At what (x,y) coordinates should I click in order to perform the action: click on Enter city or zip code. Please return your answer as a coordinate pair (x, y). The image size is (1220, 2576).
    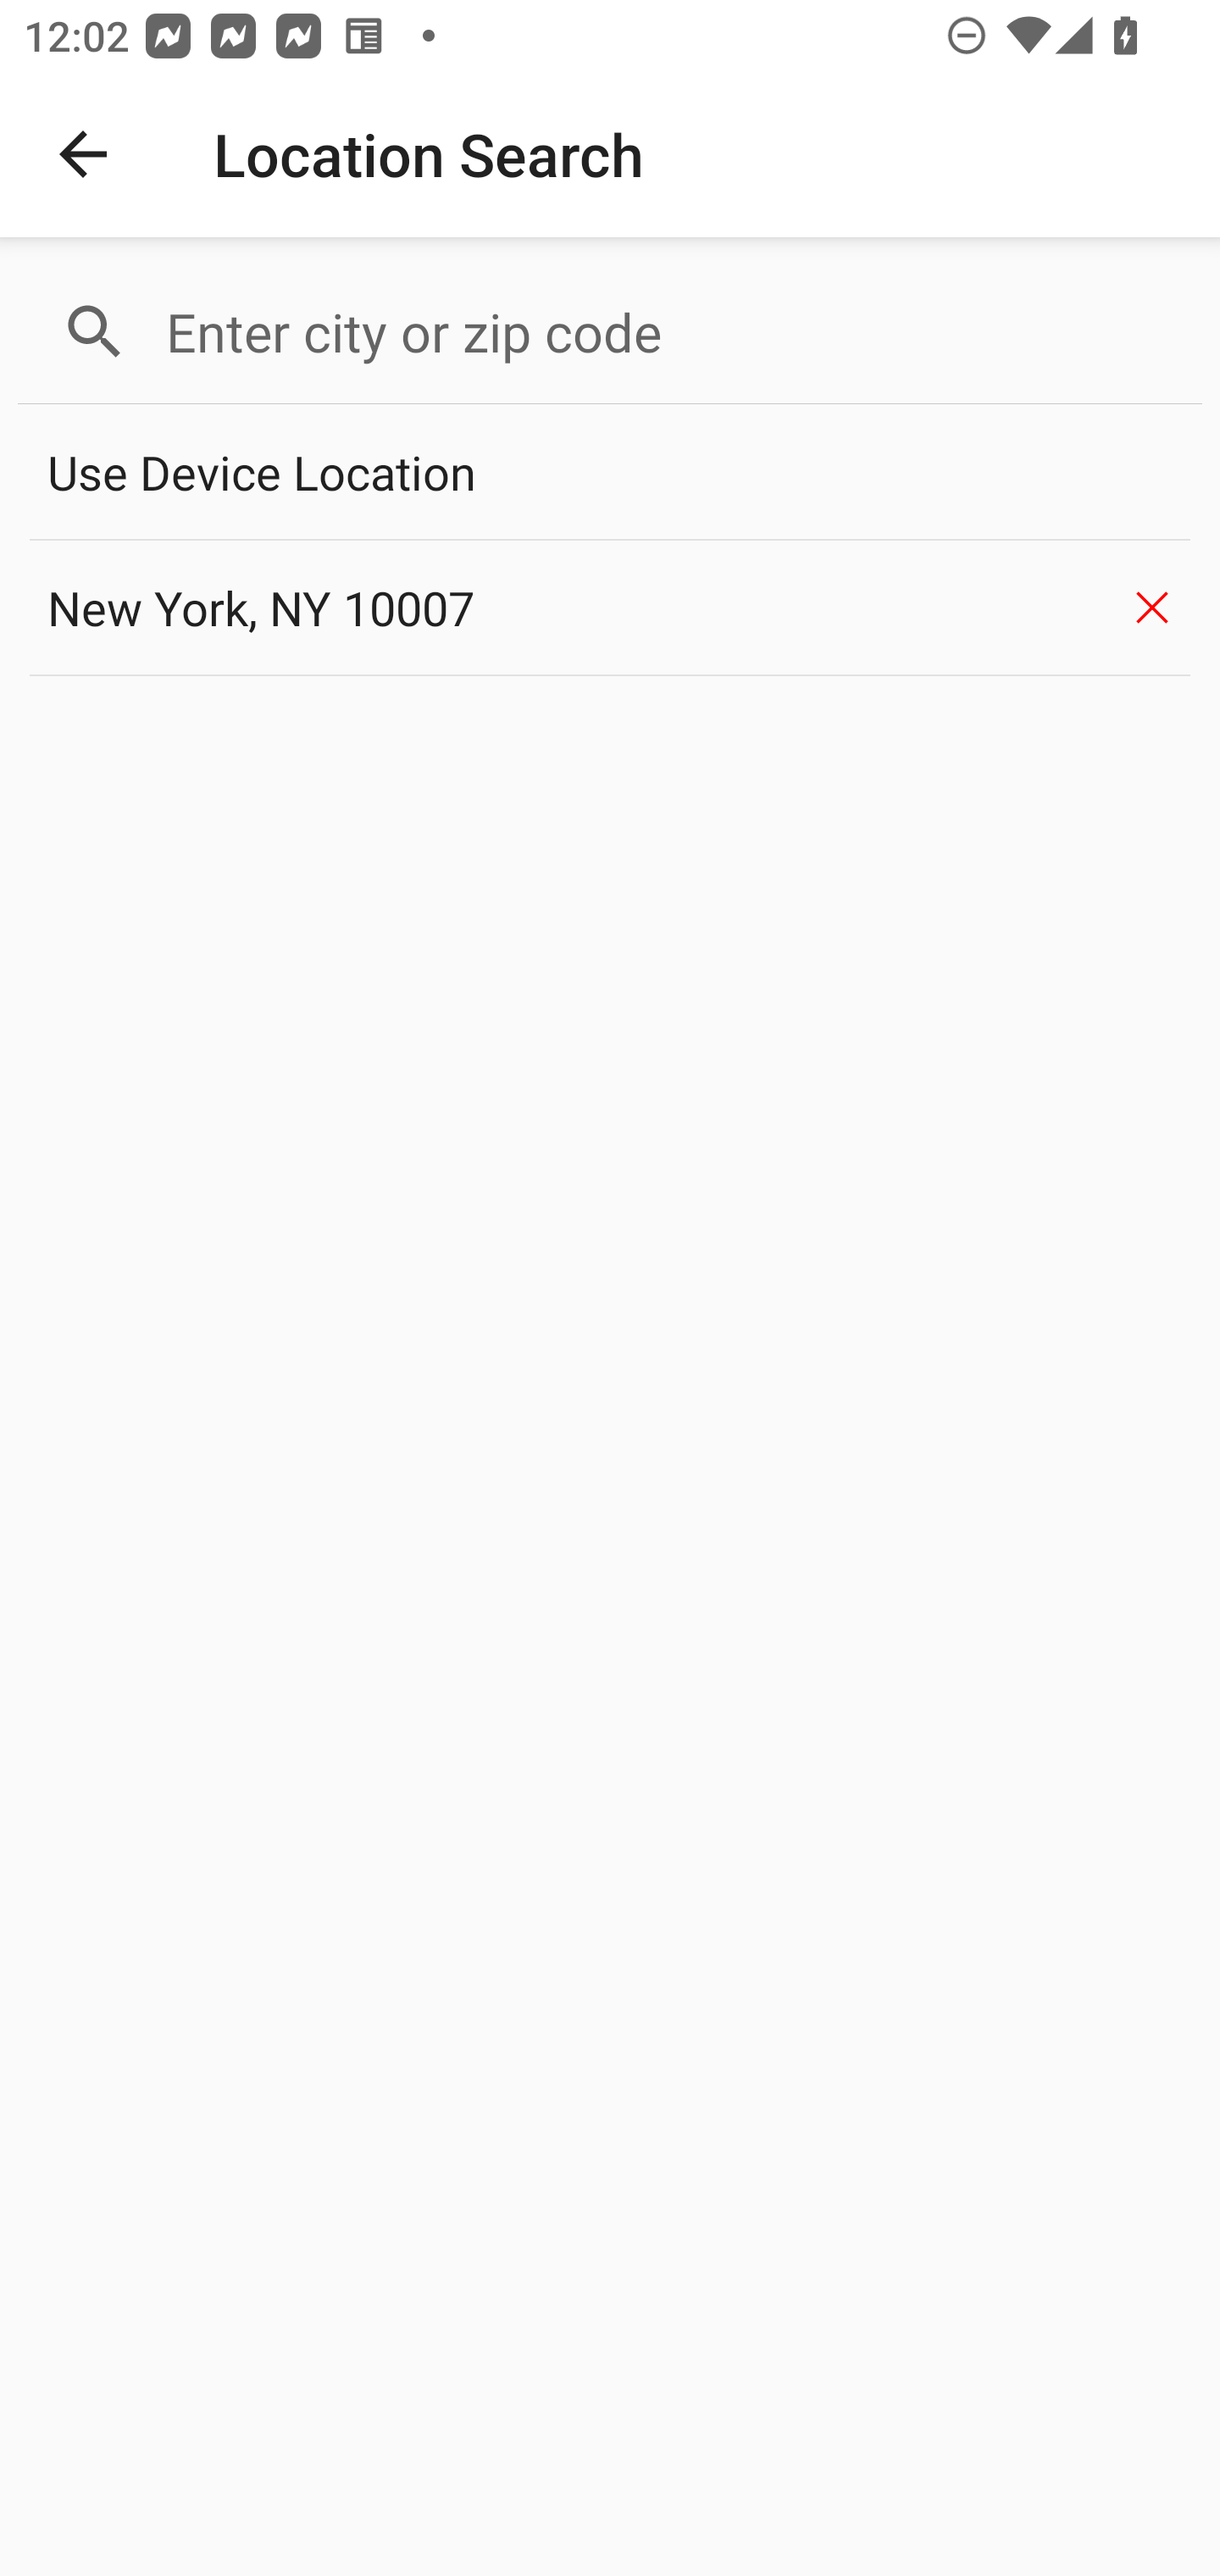
    Looking at the image, I should click on (669, 332).